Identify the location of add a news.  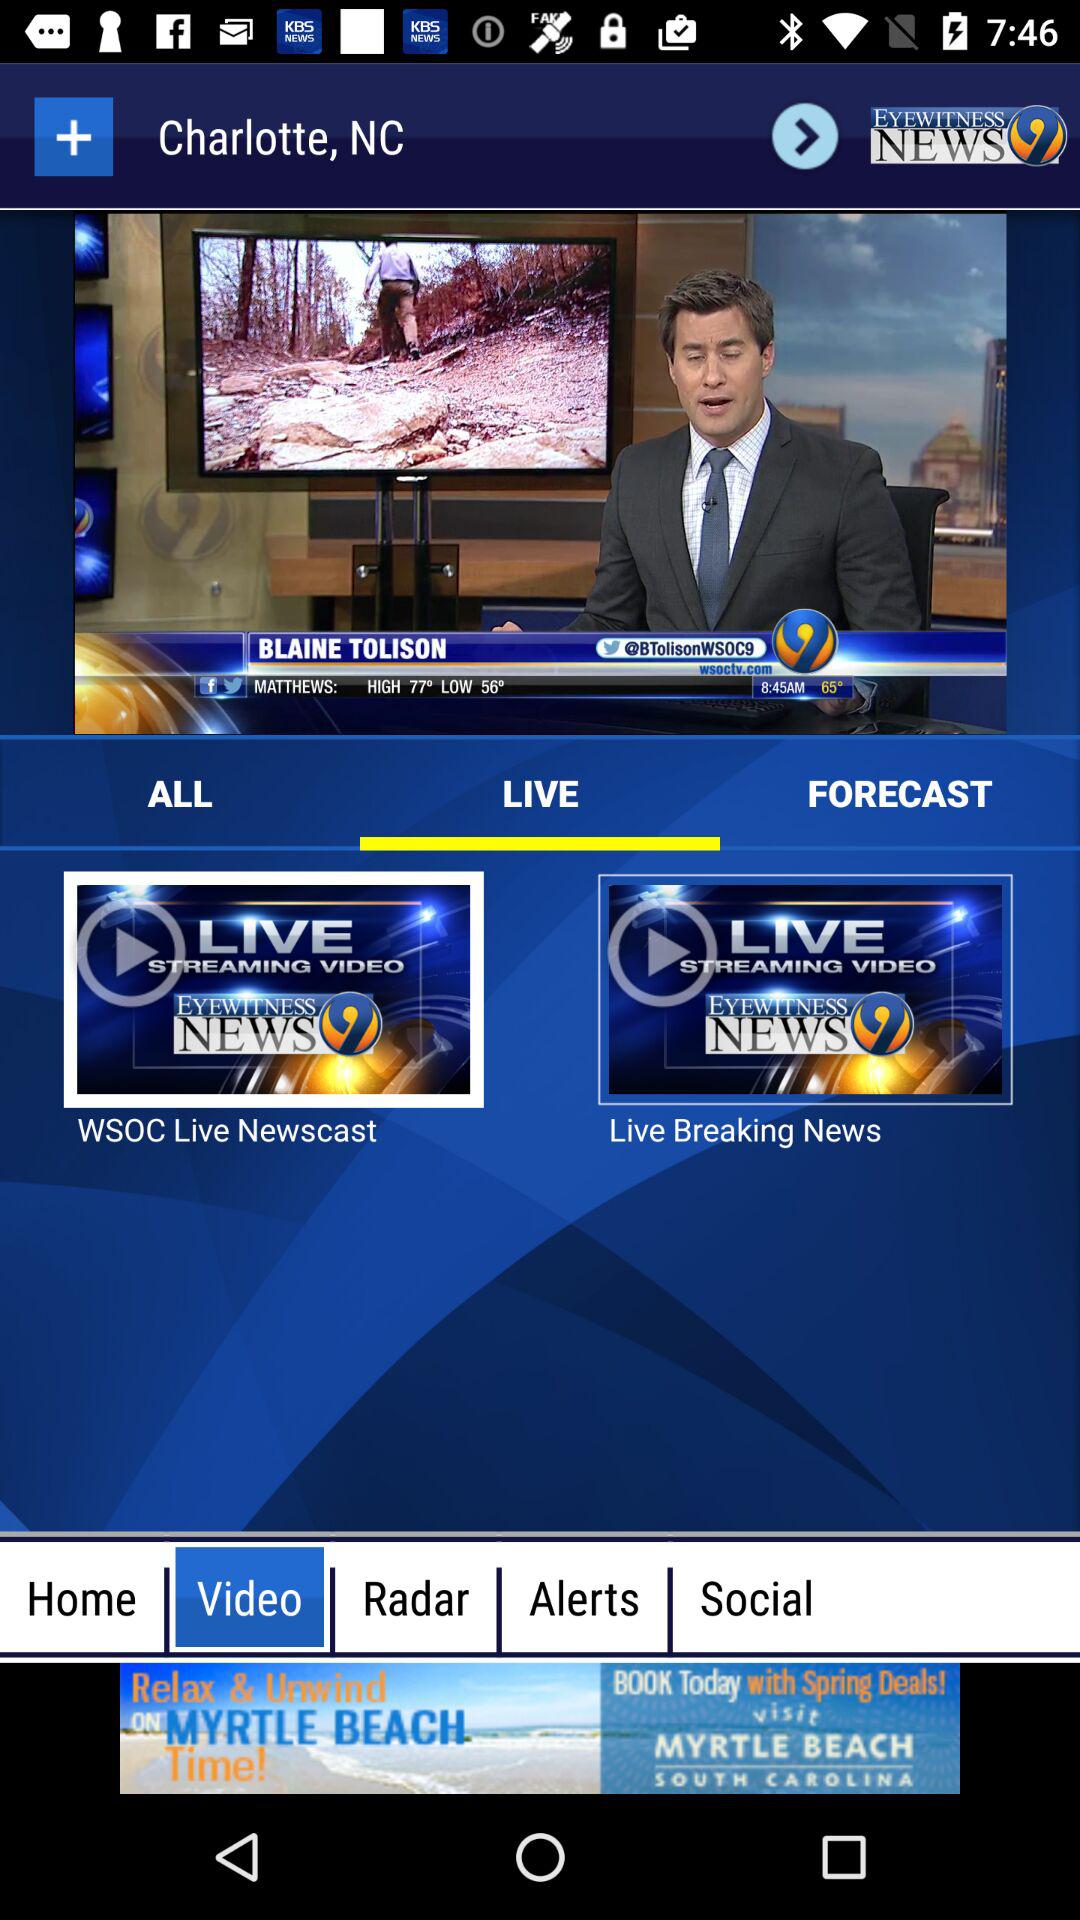
(74, 136).